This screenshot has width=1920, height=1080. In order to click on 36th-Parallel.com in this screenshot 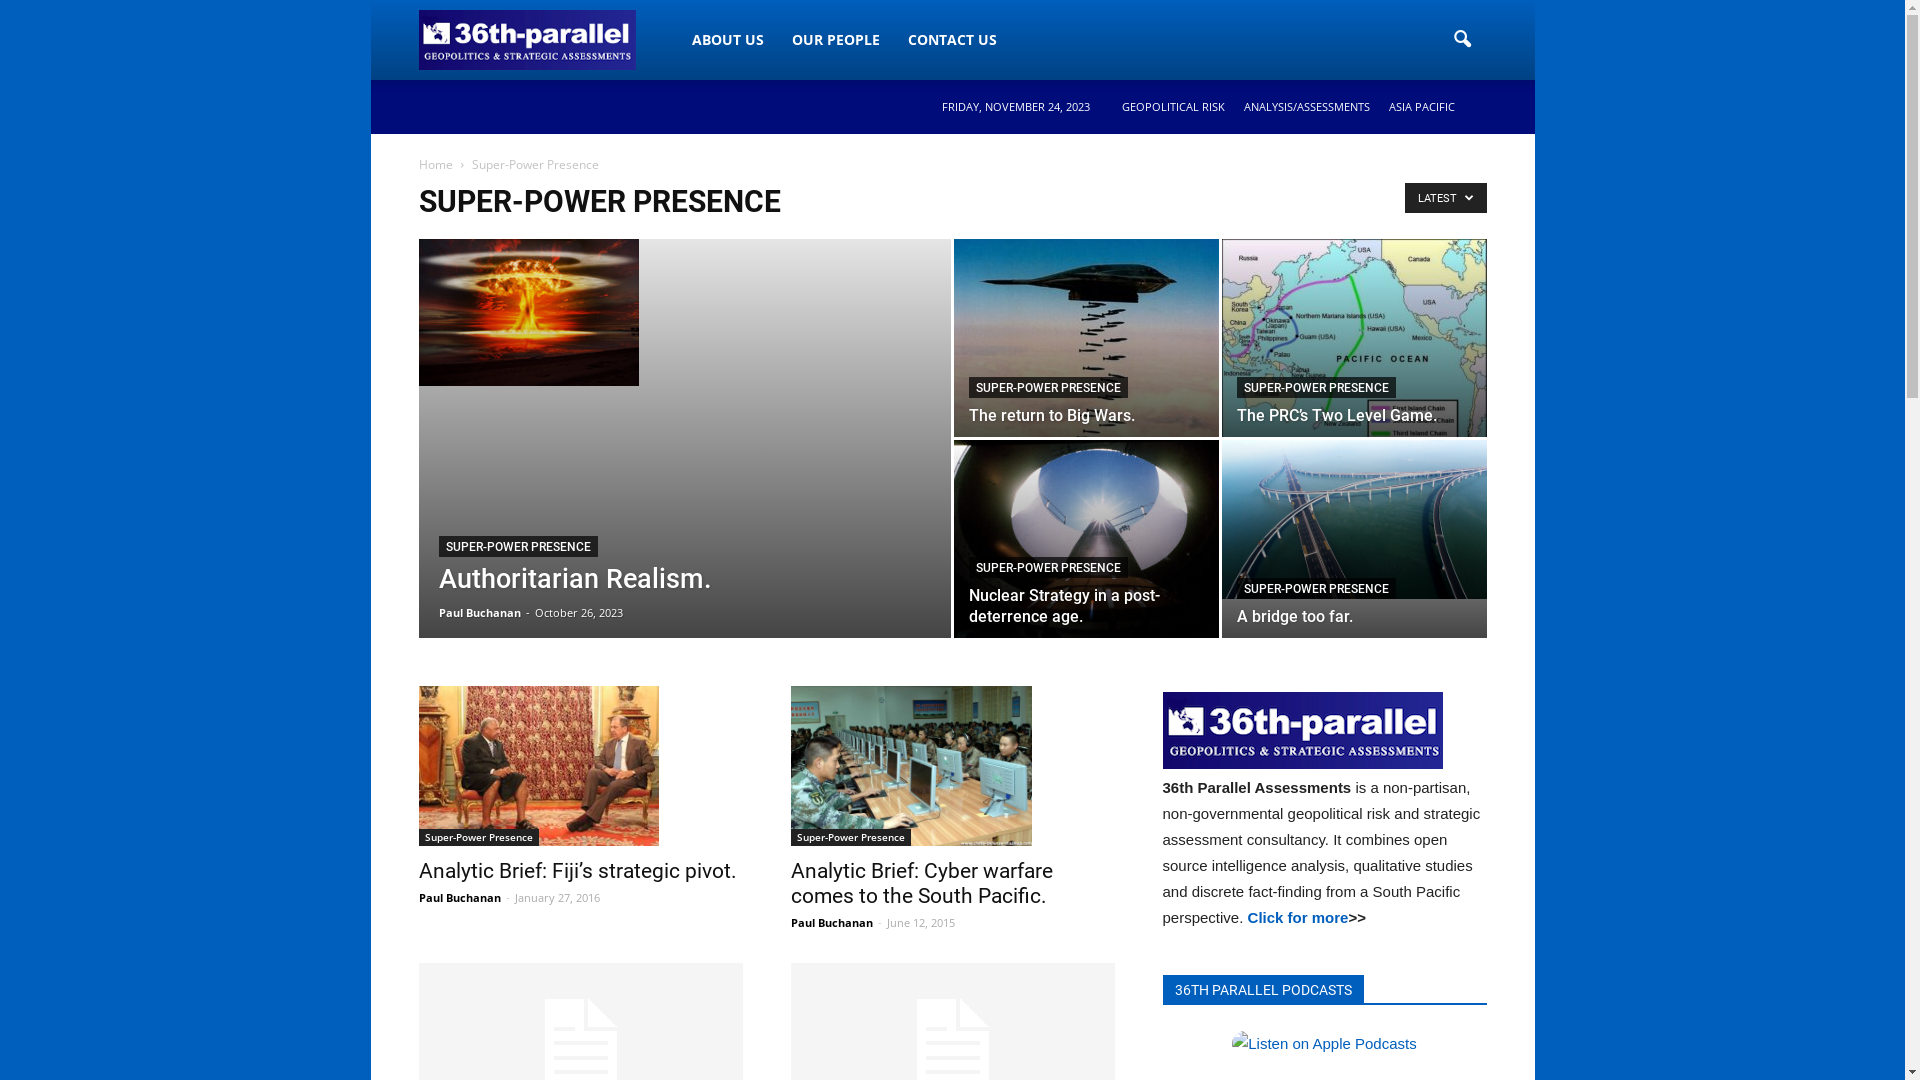, I will do `click(527, 40)`.